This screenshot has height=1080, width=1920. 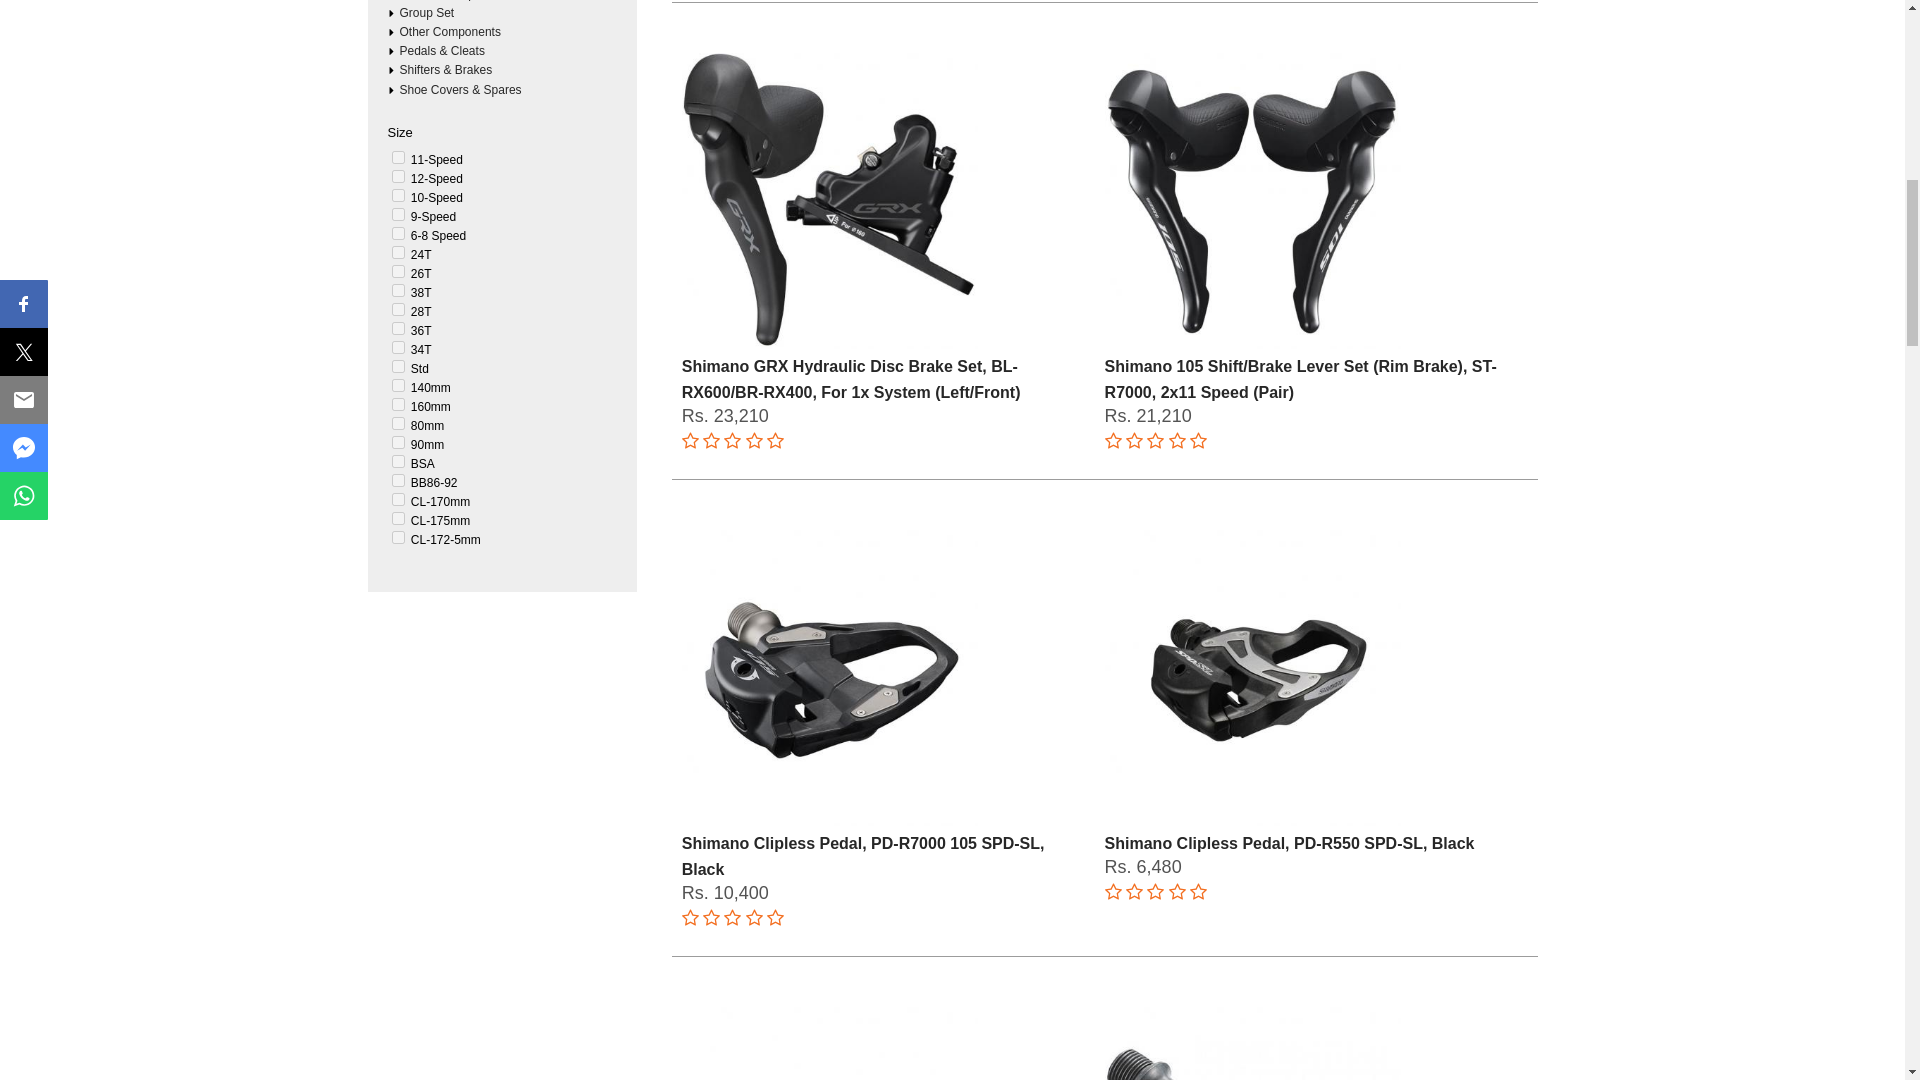 What do you see at coordinates (398, 366) in the screenshot?
I see `20` at bounding box center [398, 366].